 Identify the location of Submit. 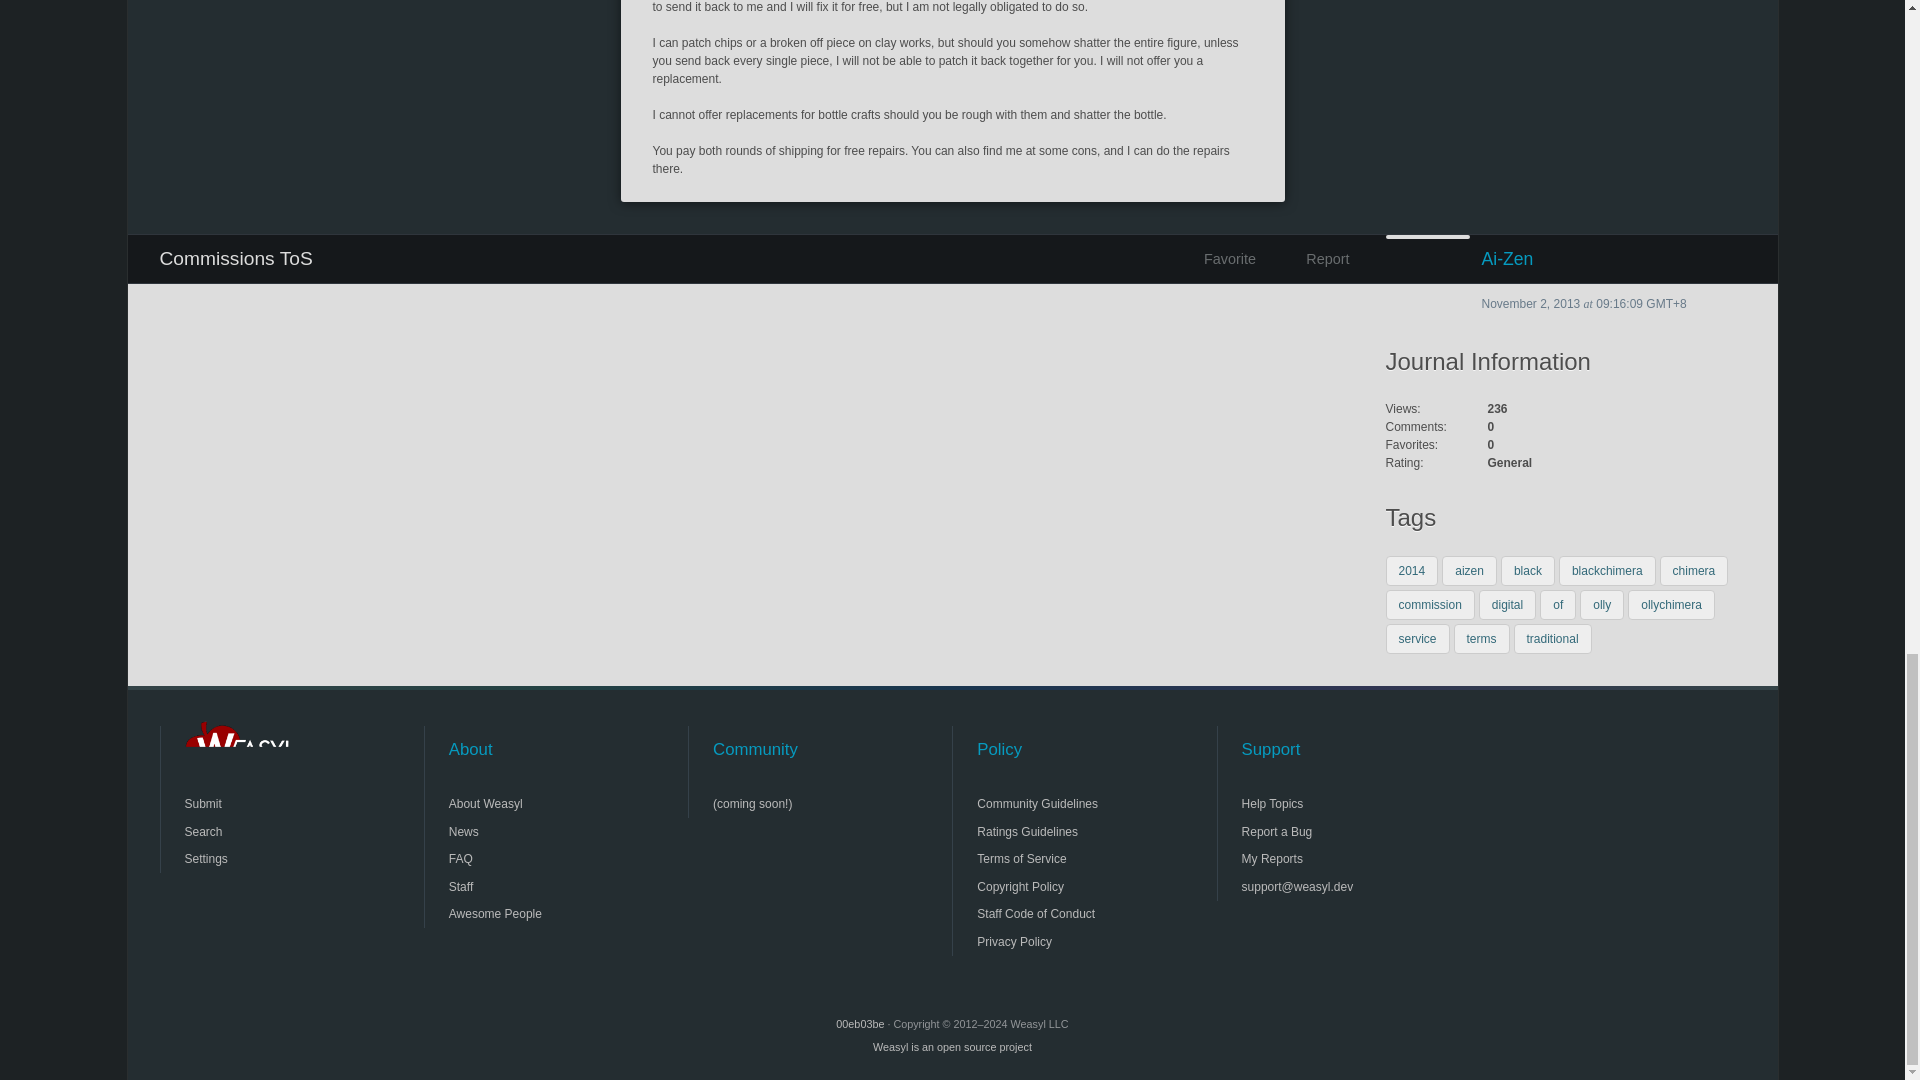
(270, 803).